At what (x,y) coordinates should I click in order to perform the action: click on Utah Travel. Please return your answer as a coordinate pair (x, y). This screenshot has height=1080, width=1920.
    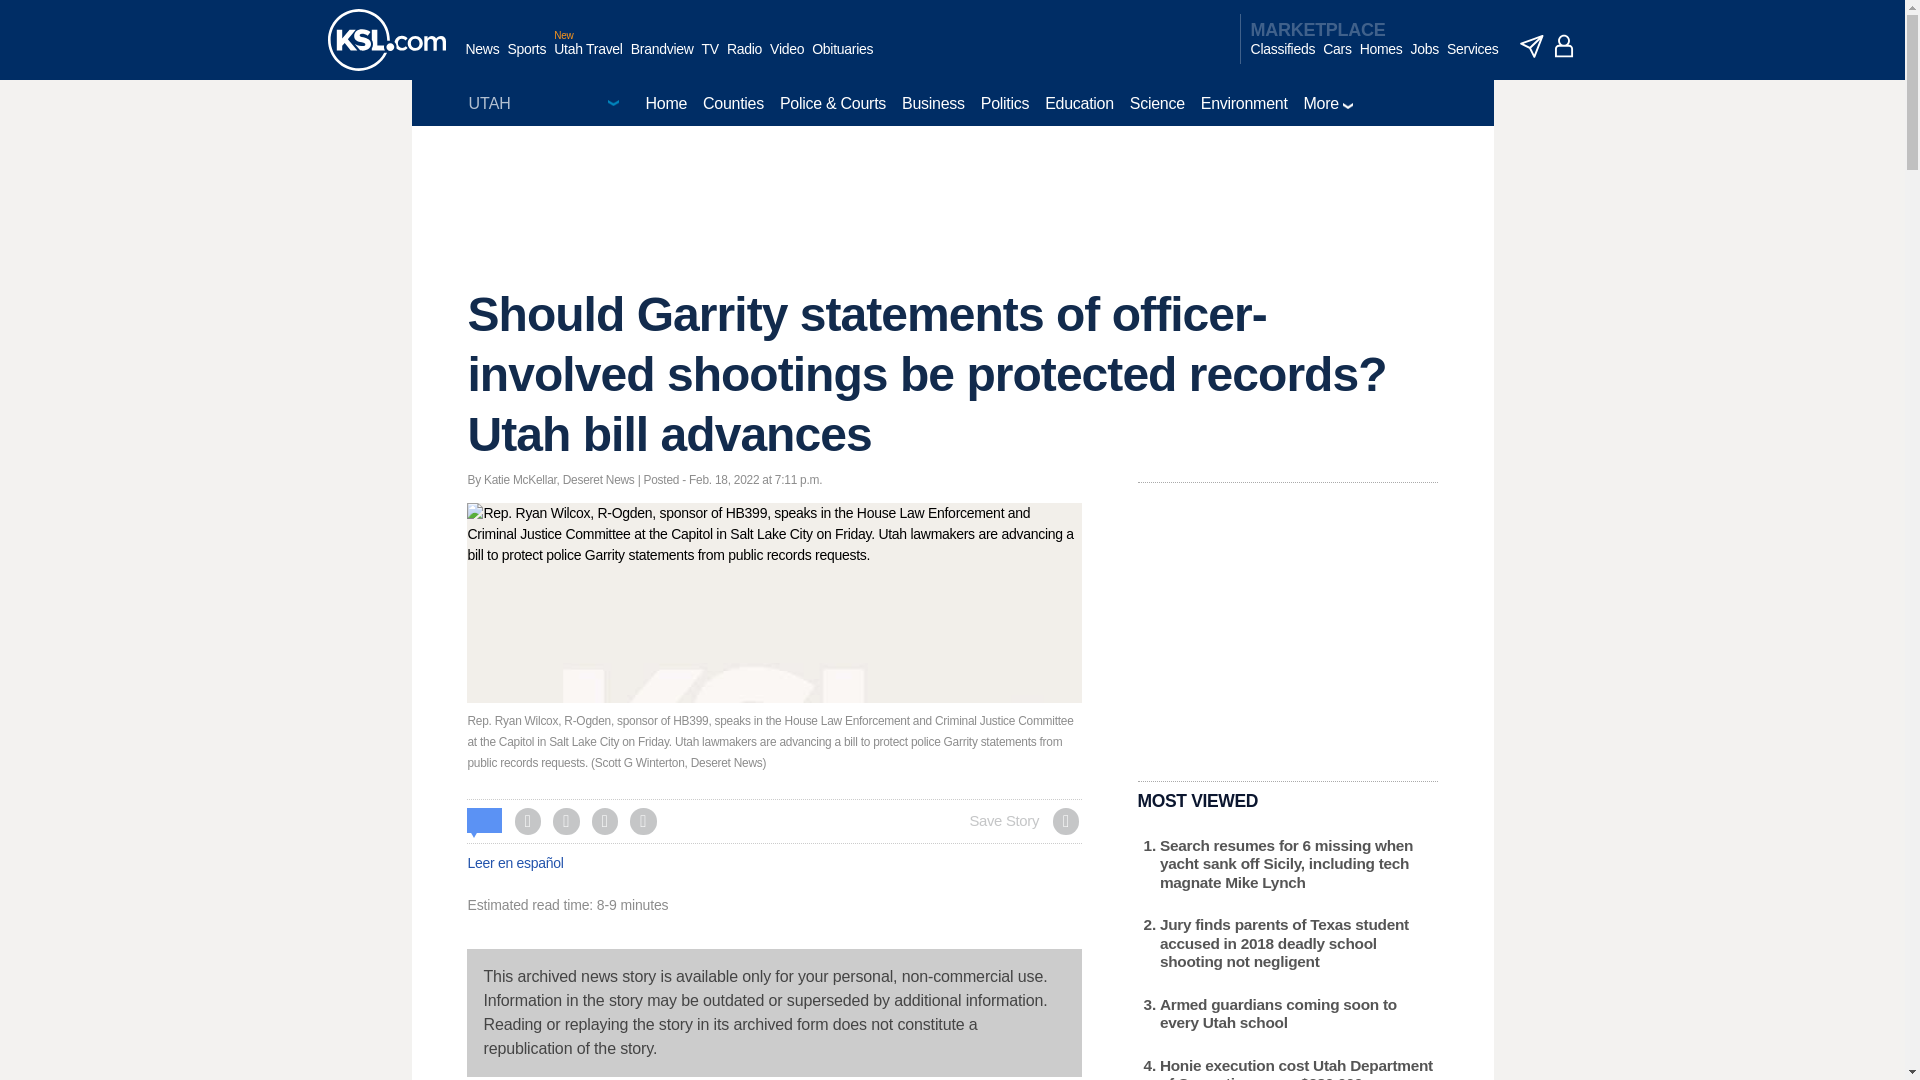
    Looking at the image, I should click on (588, 59).